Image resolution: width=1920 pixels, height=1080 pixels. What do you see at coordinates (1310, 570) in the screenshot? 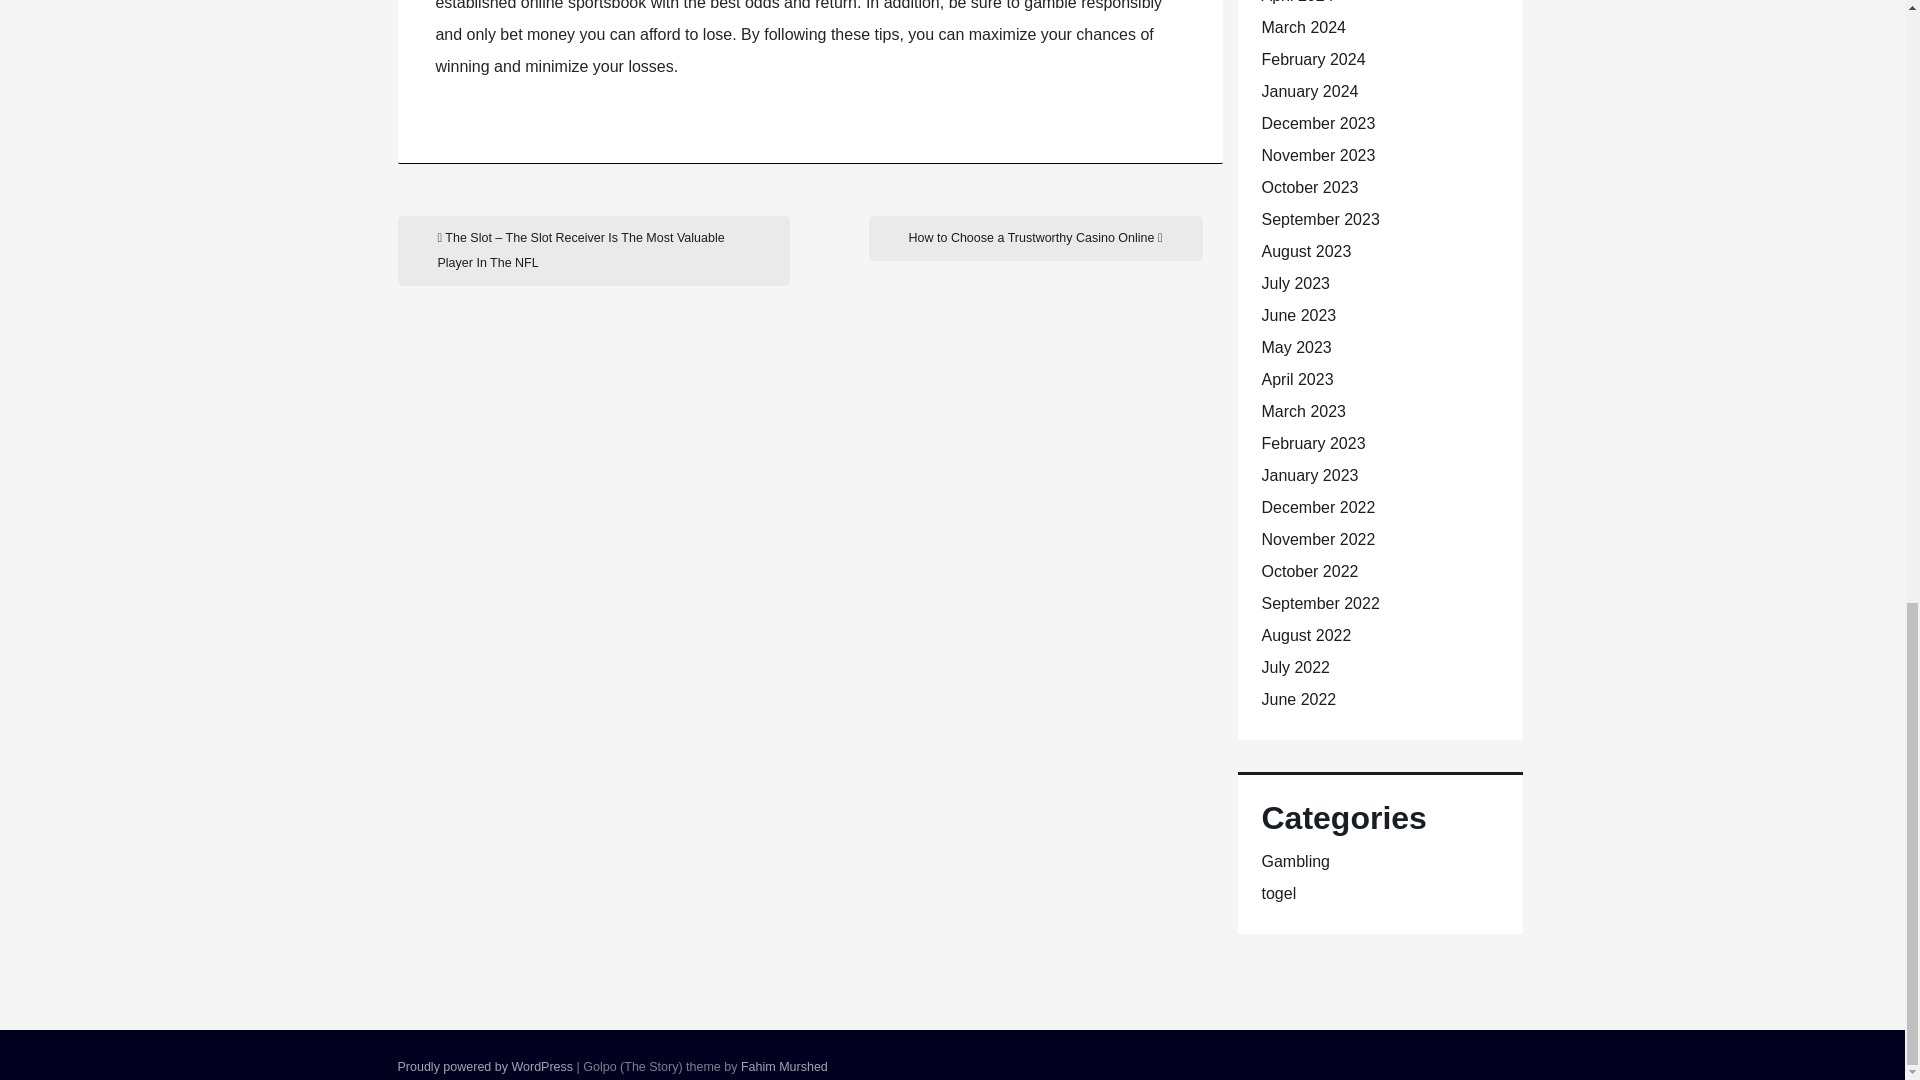
I see `October 2022` at bounding box center [1310, 570].